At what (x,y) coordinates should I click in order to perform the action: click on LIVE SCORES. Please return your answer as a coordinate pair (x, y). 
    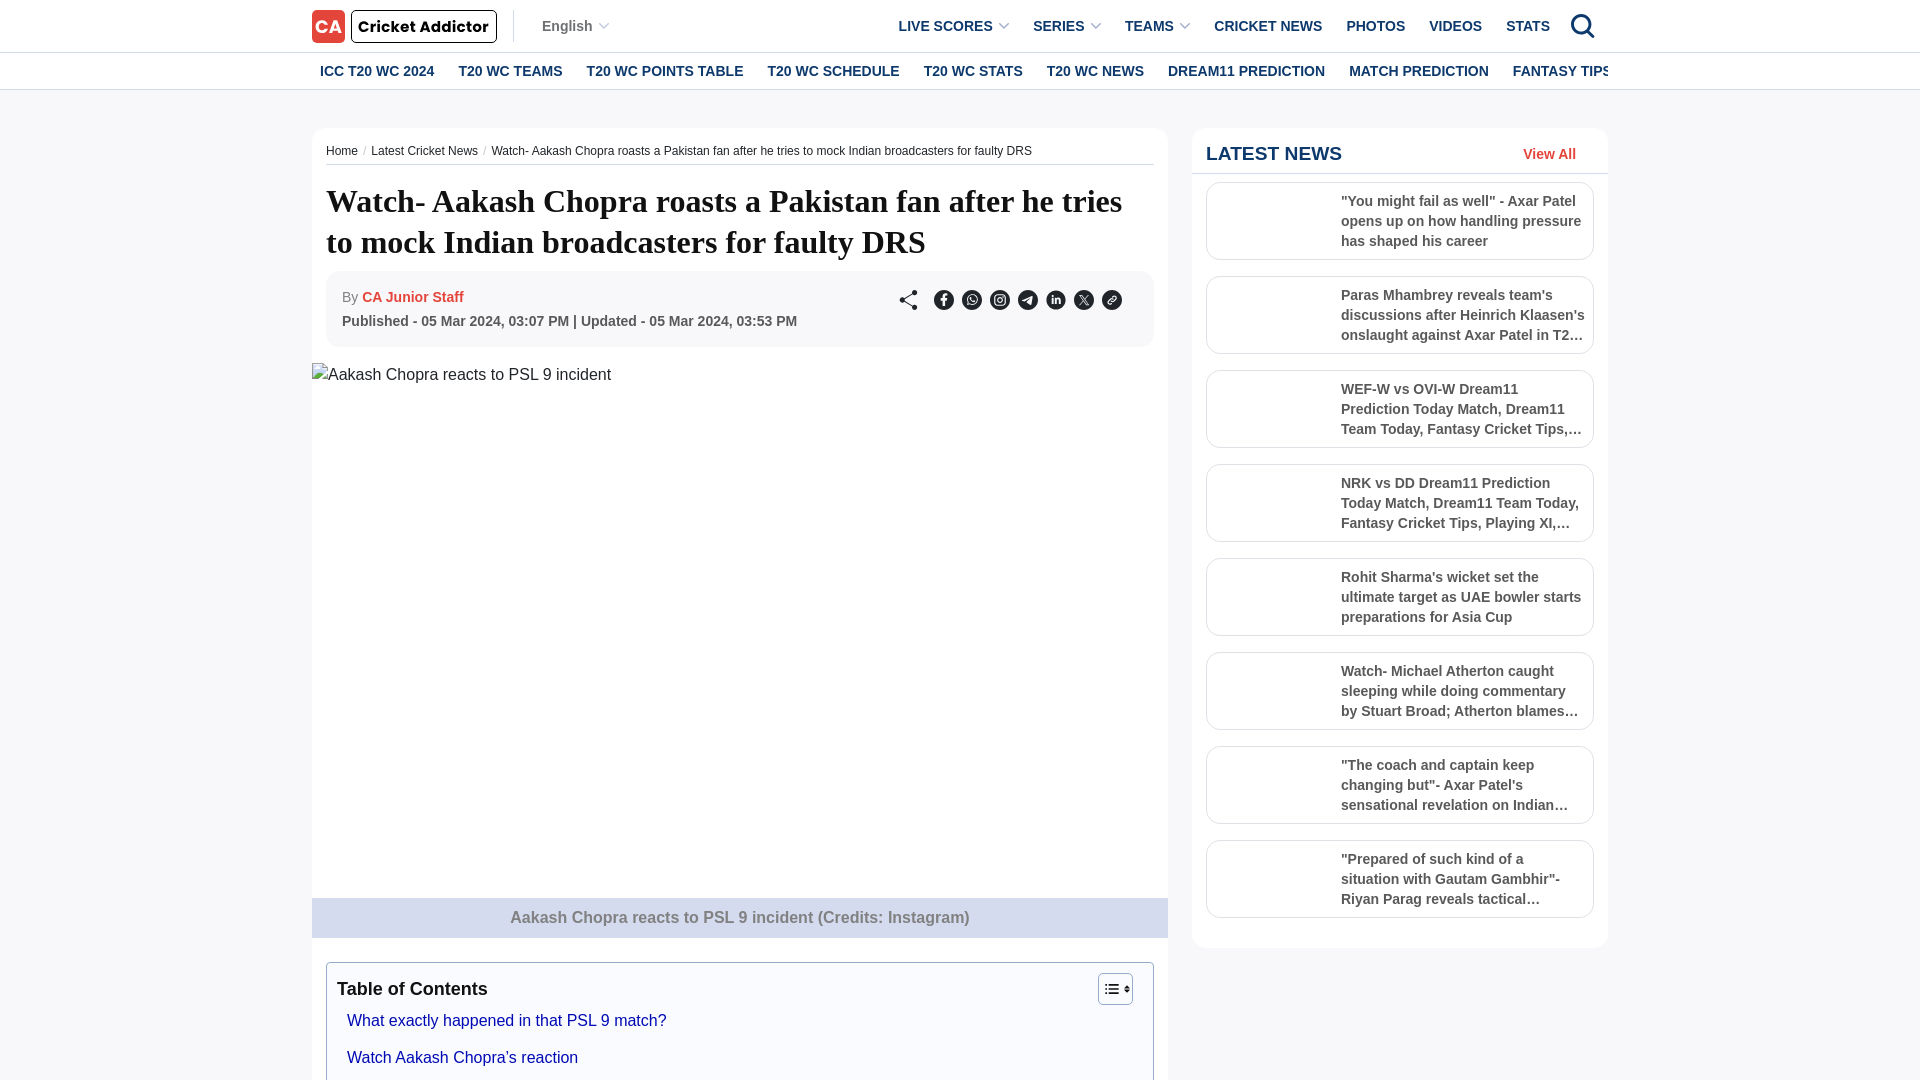
    Looking at the image, I should click on (954, 26).